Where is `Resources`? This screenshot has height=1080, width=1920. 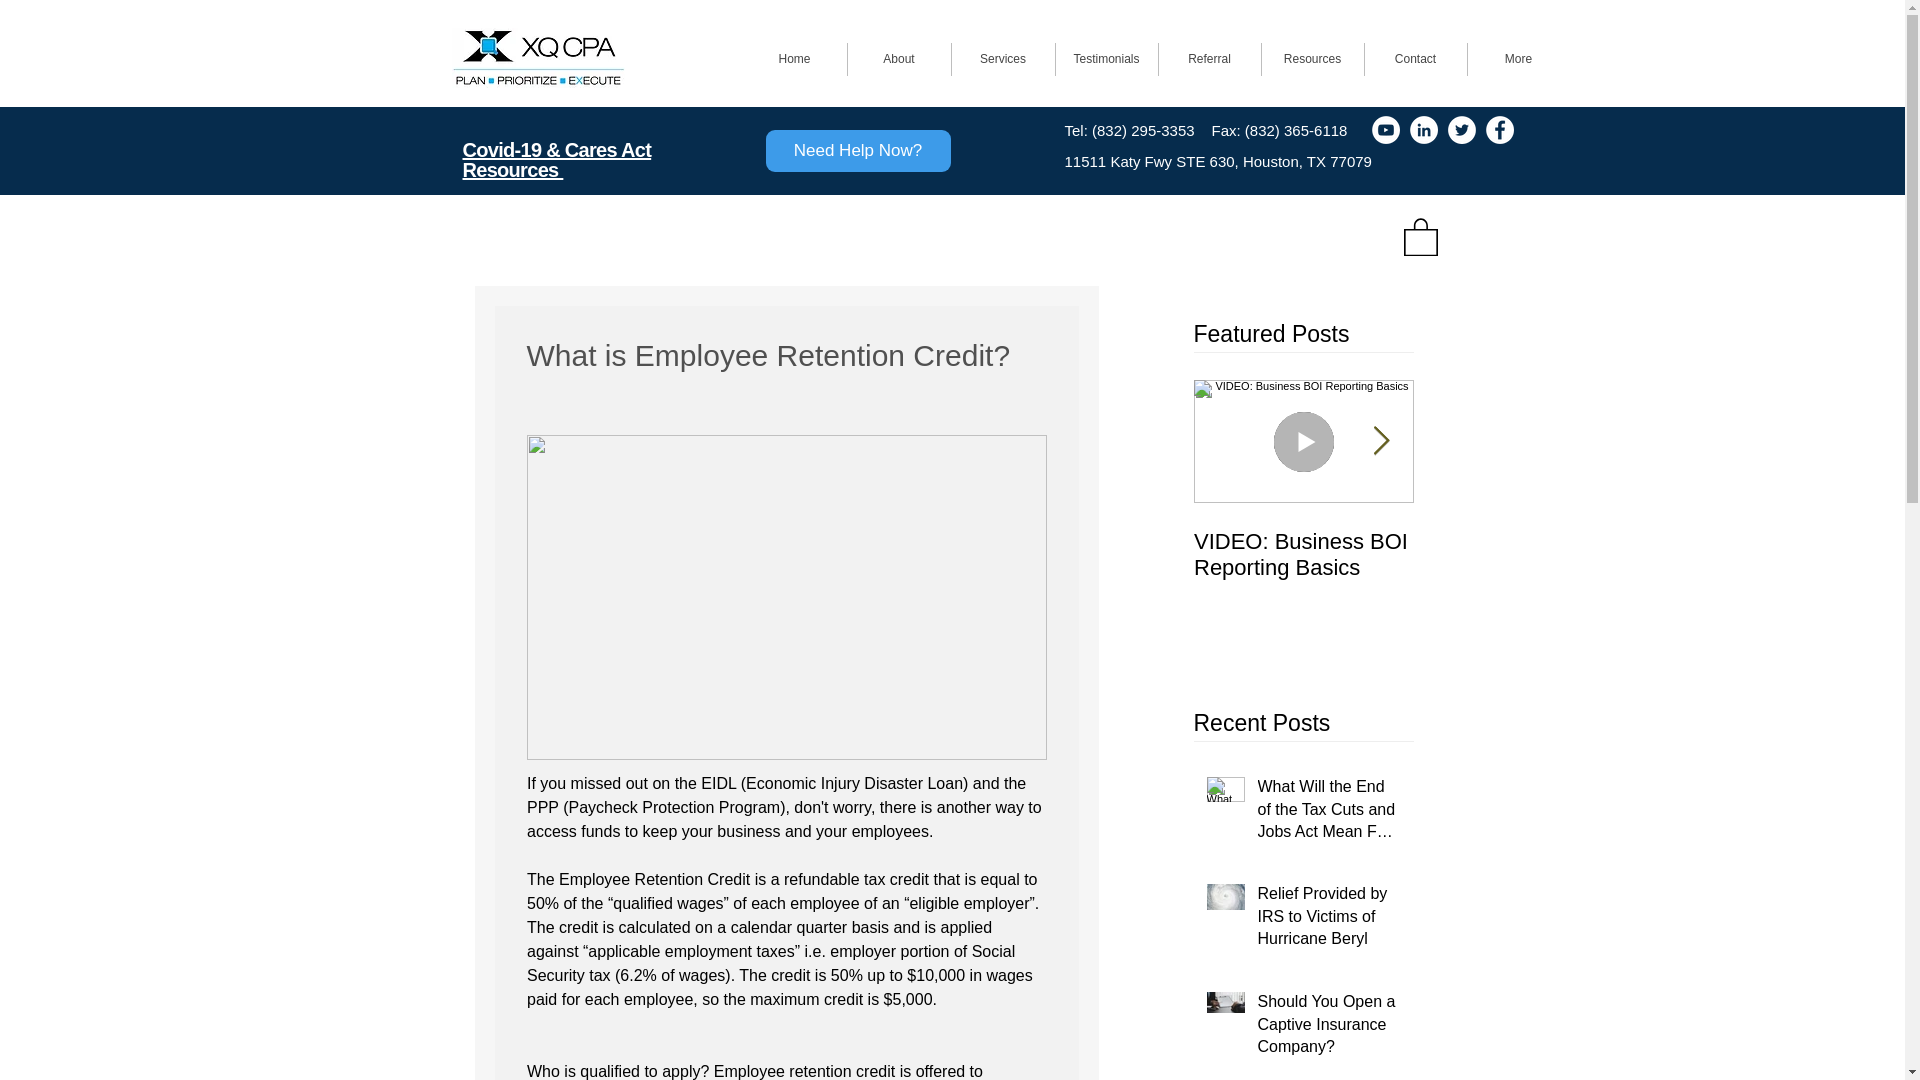 Resources is located at coordinates (1312, 59).